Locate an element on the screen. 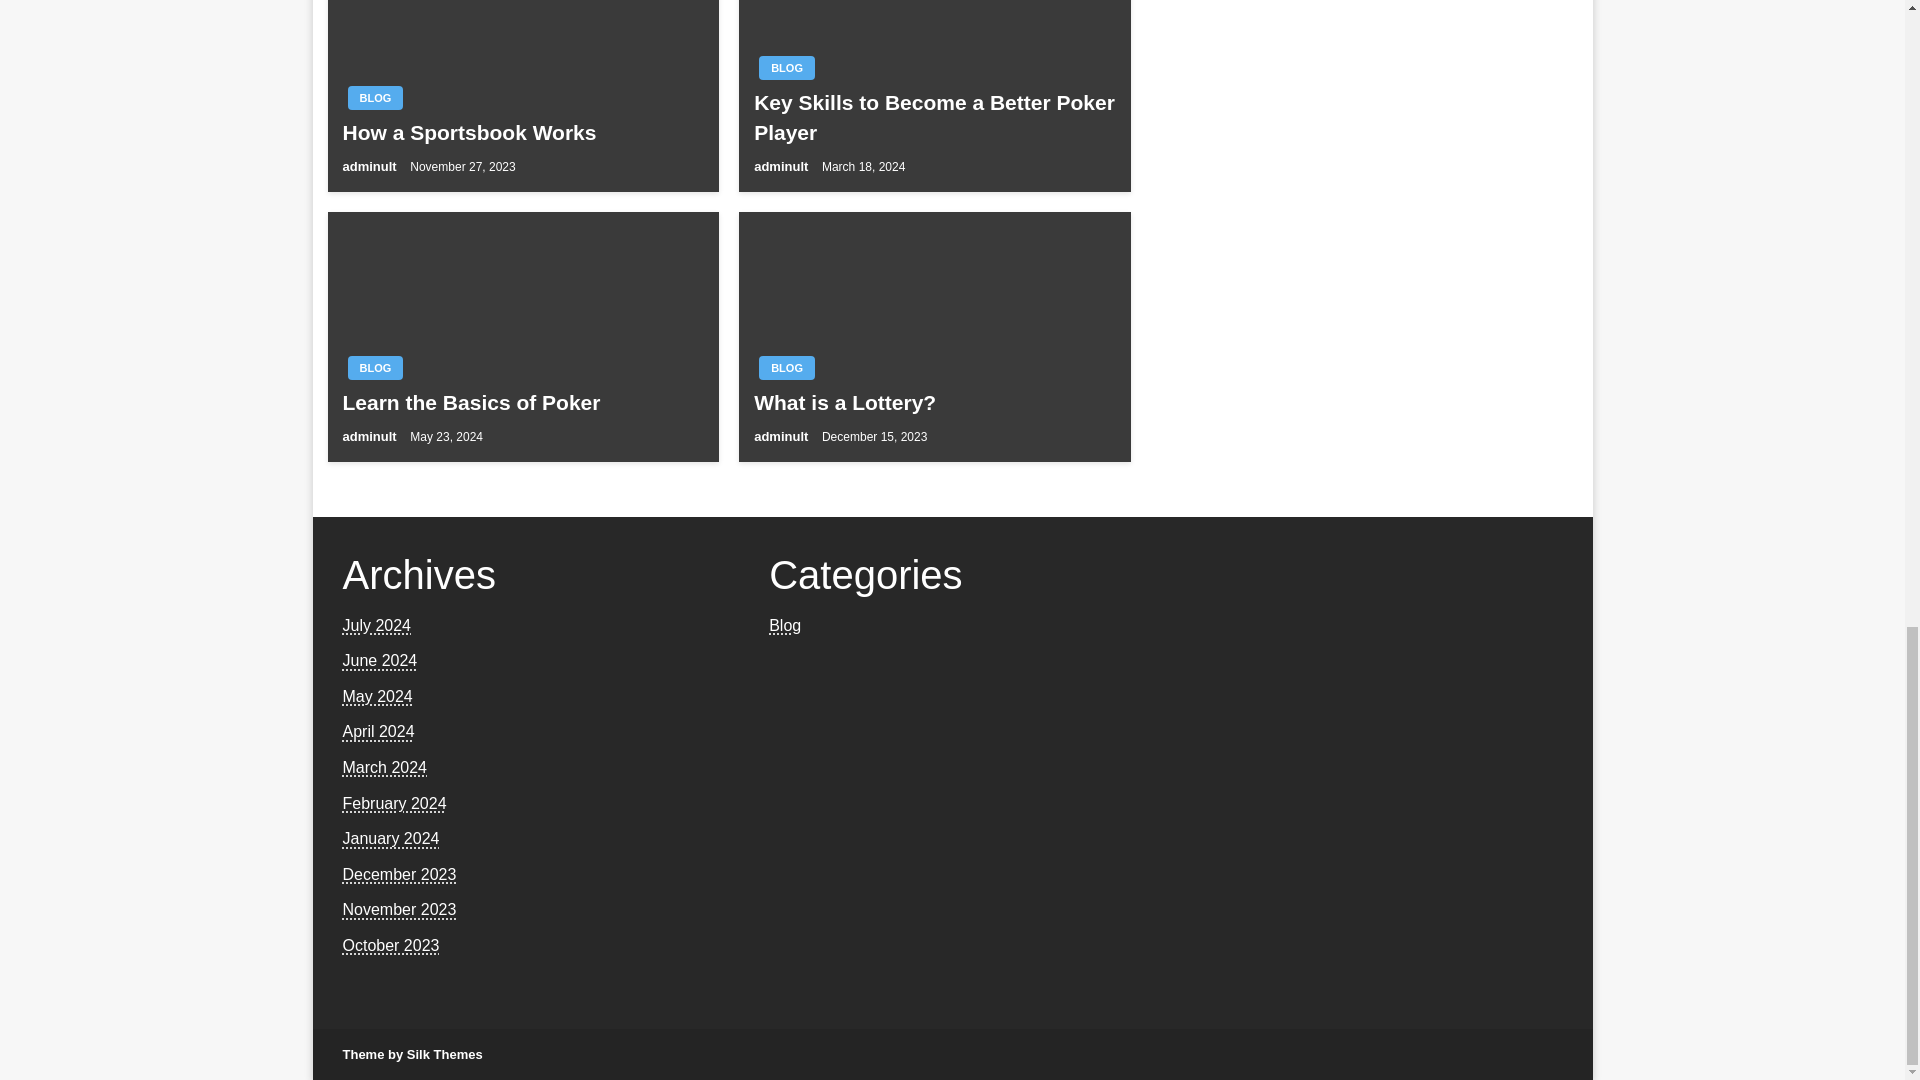 The width and height of the screenshot is (1920, 1080). SBOBET Review is located at coordinates (522, 96).